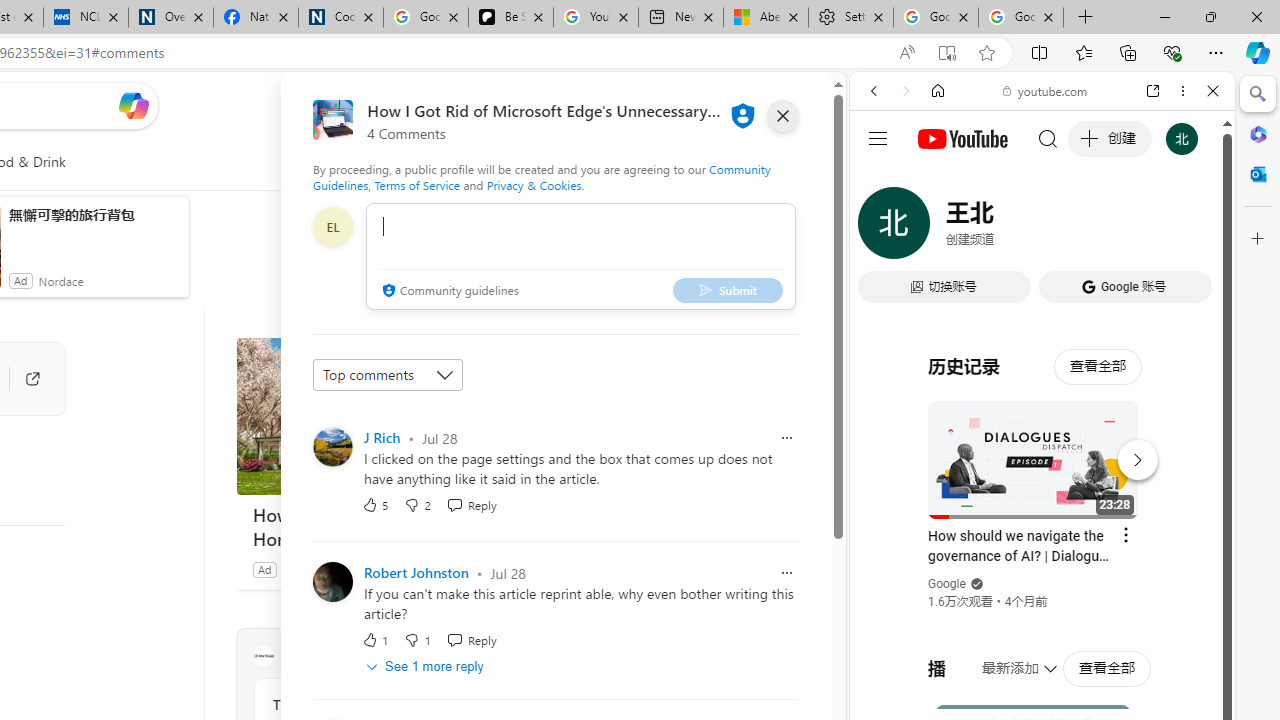 This screenshot has width=1280, height=720. I want to click on Terms of Service, so click(416, 184).